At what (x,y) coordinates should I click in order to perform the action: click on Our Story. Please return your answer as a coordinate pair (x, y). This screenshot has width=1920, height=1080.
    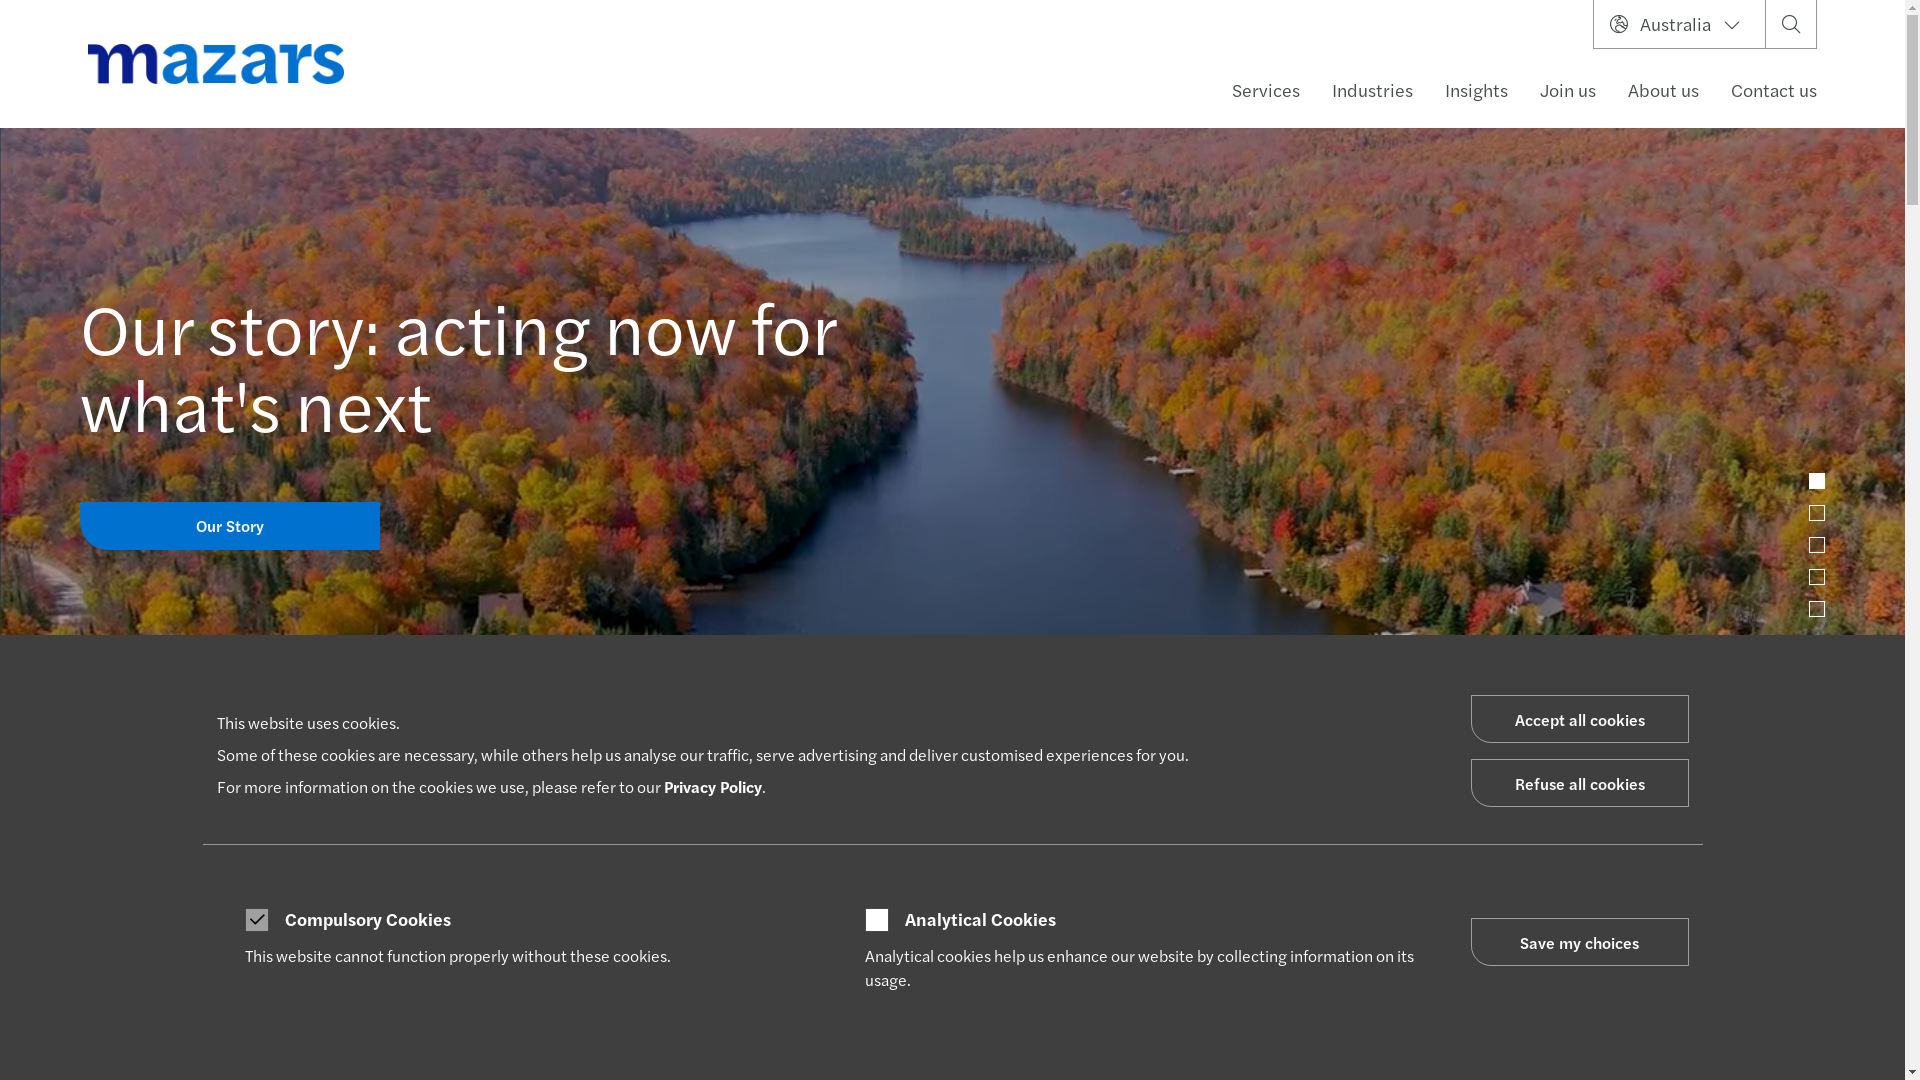
    Looking at the image, I should click on (230, 526).